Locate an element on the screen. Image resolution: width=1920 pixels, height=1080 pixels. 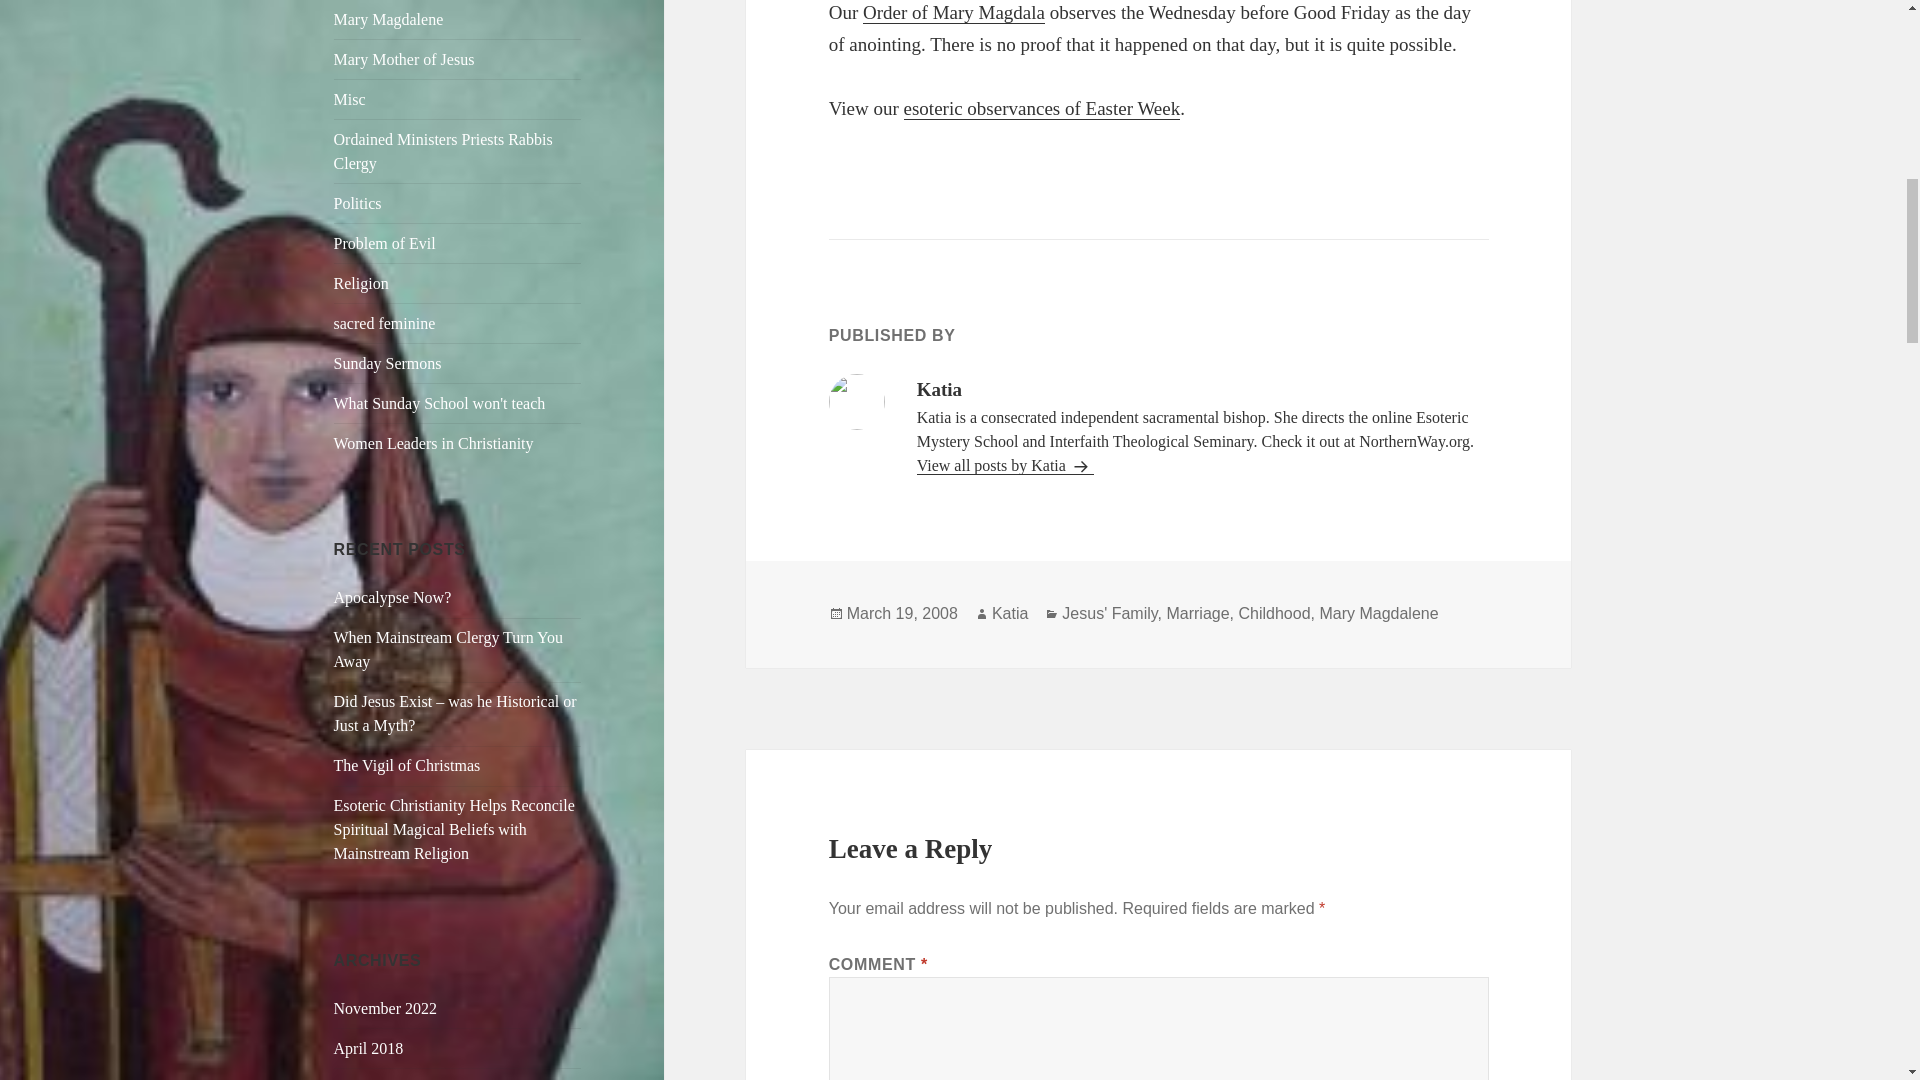
Ordained Ministers Priests Rabbis Clergy is located at coordinates (443, 150).